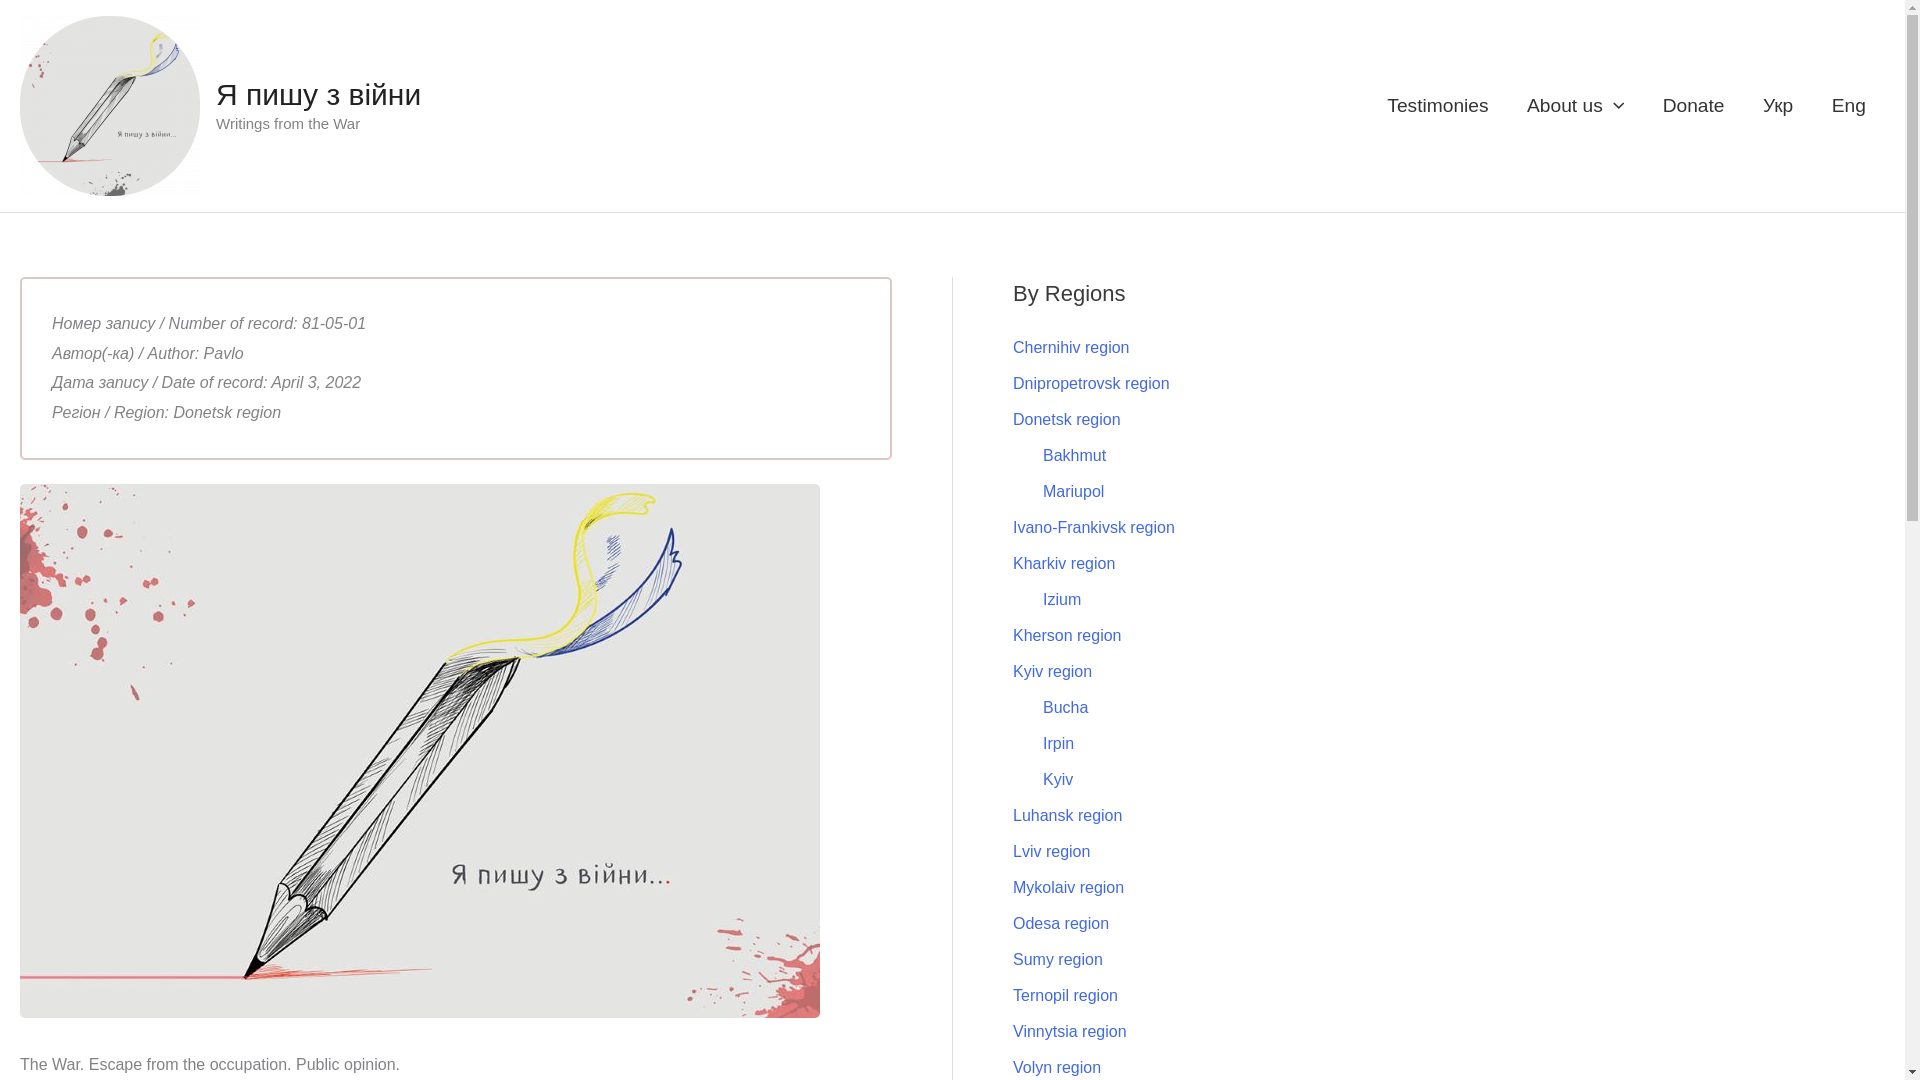  Describe the element at coordinates (1058, 743) in the screenshot. I see `Irpin` at that location.